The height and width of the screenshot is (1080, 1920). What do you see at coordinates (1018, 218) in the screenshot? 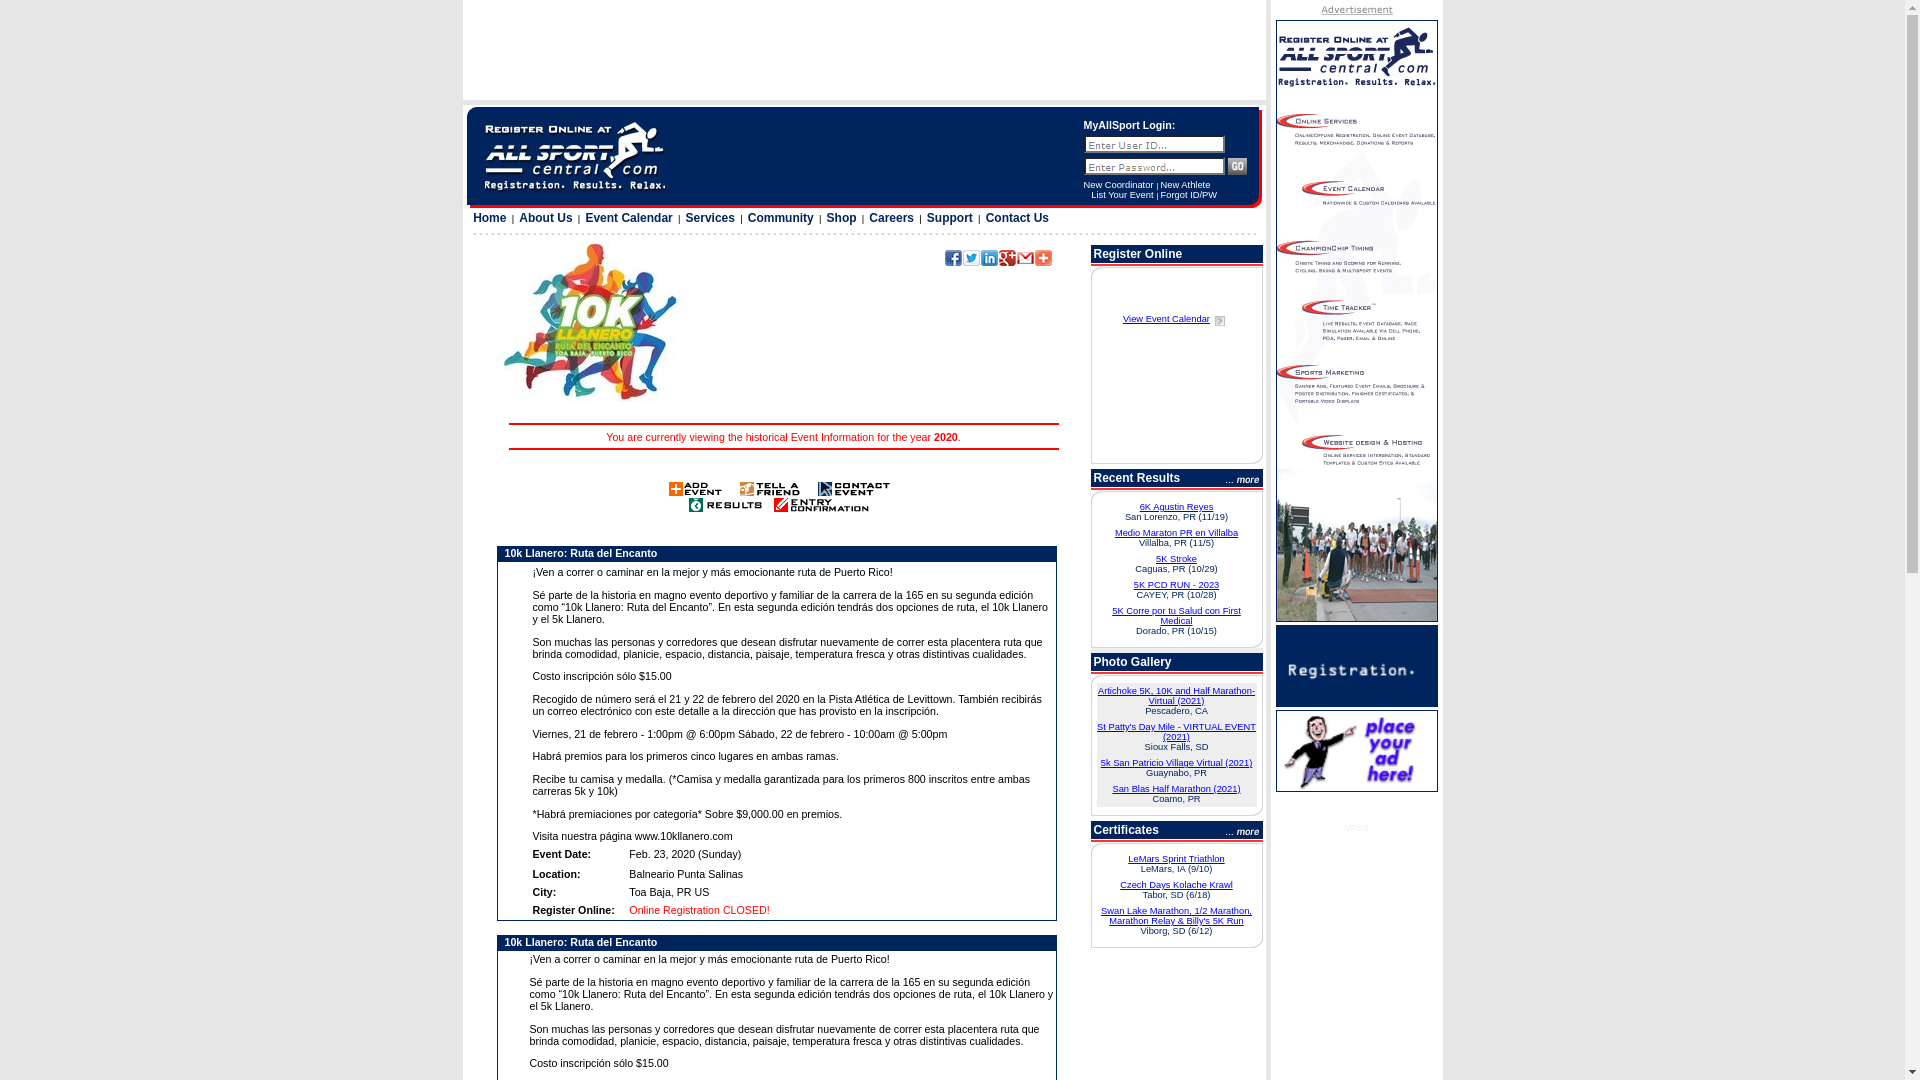
I see ` Contact Us ` at bounding box center [1018, 218].